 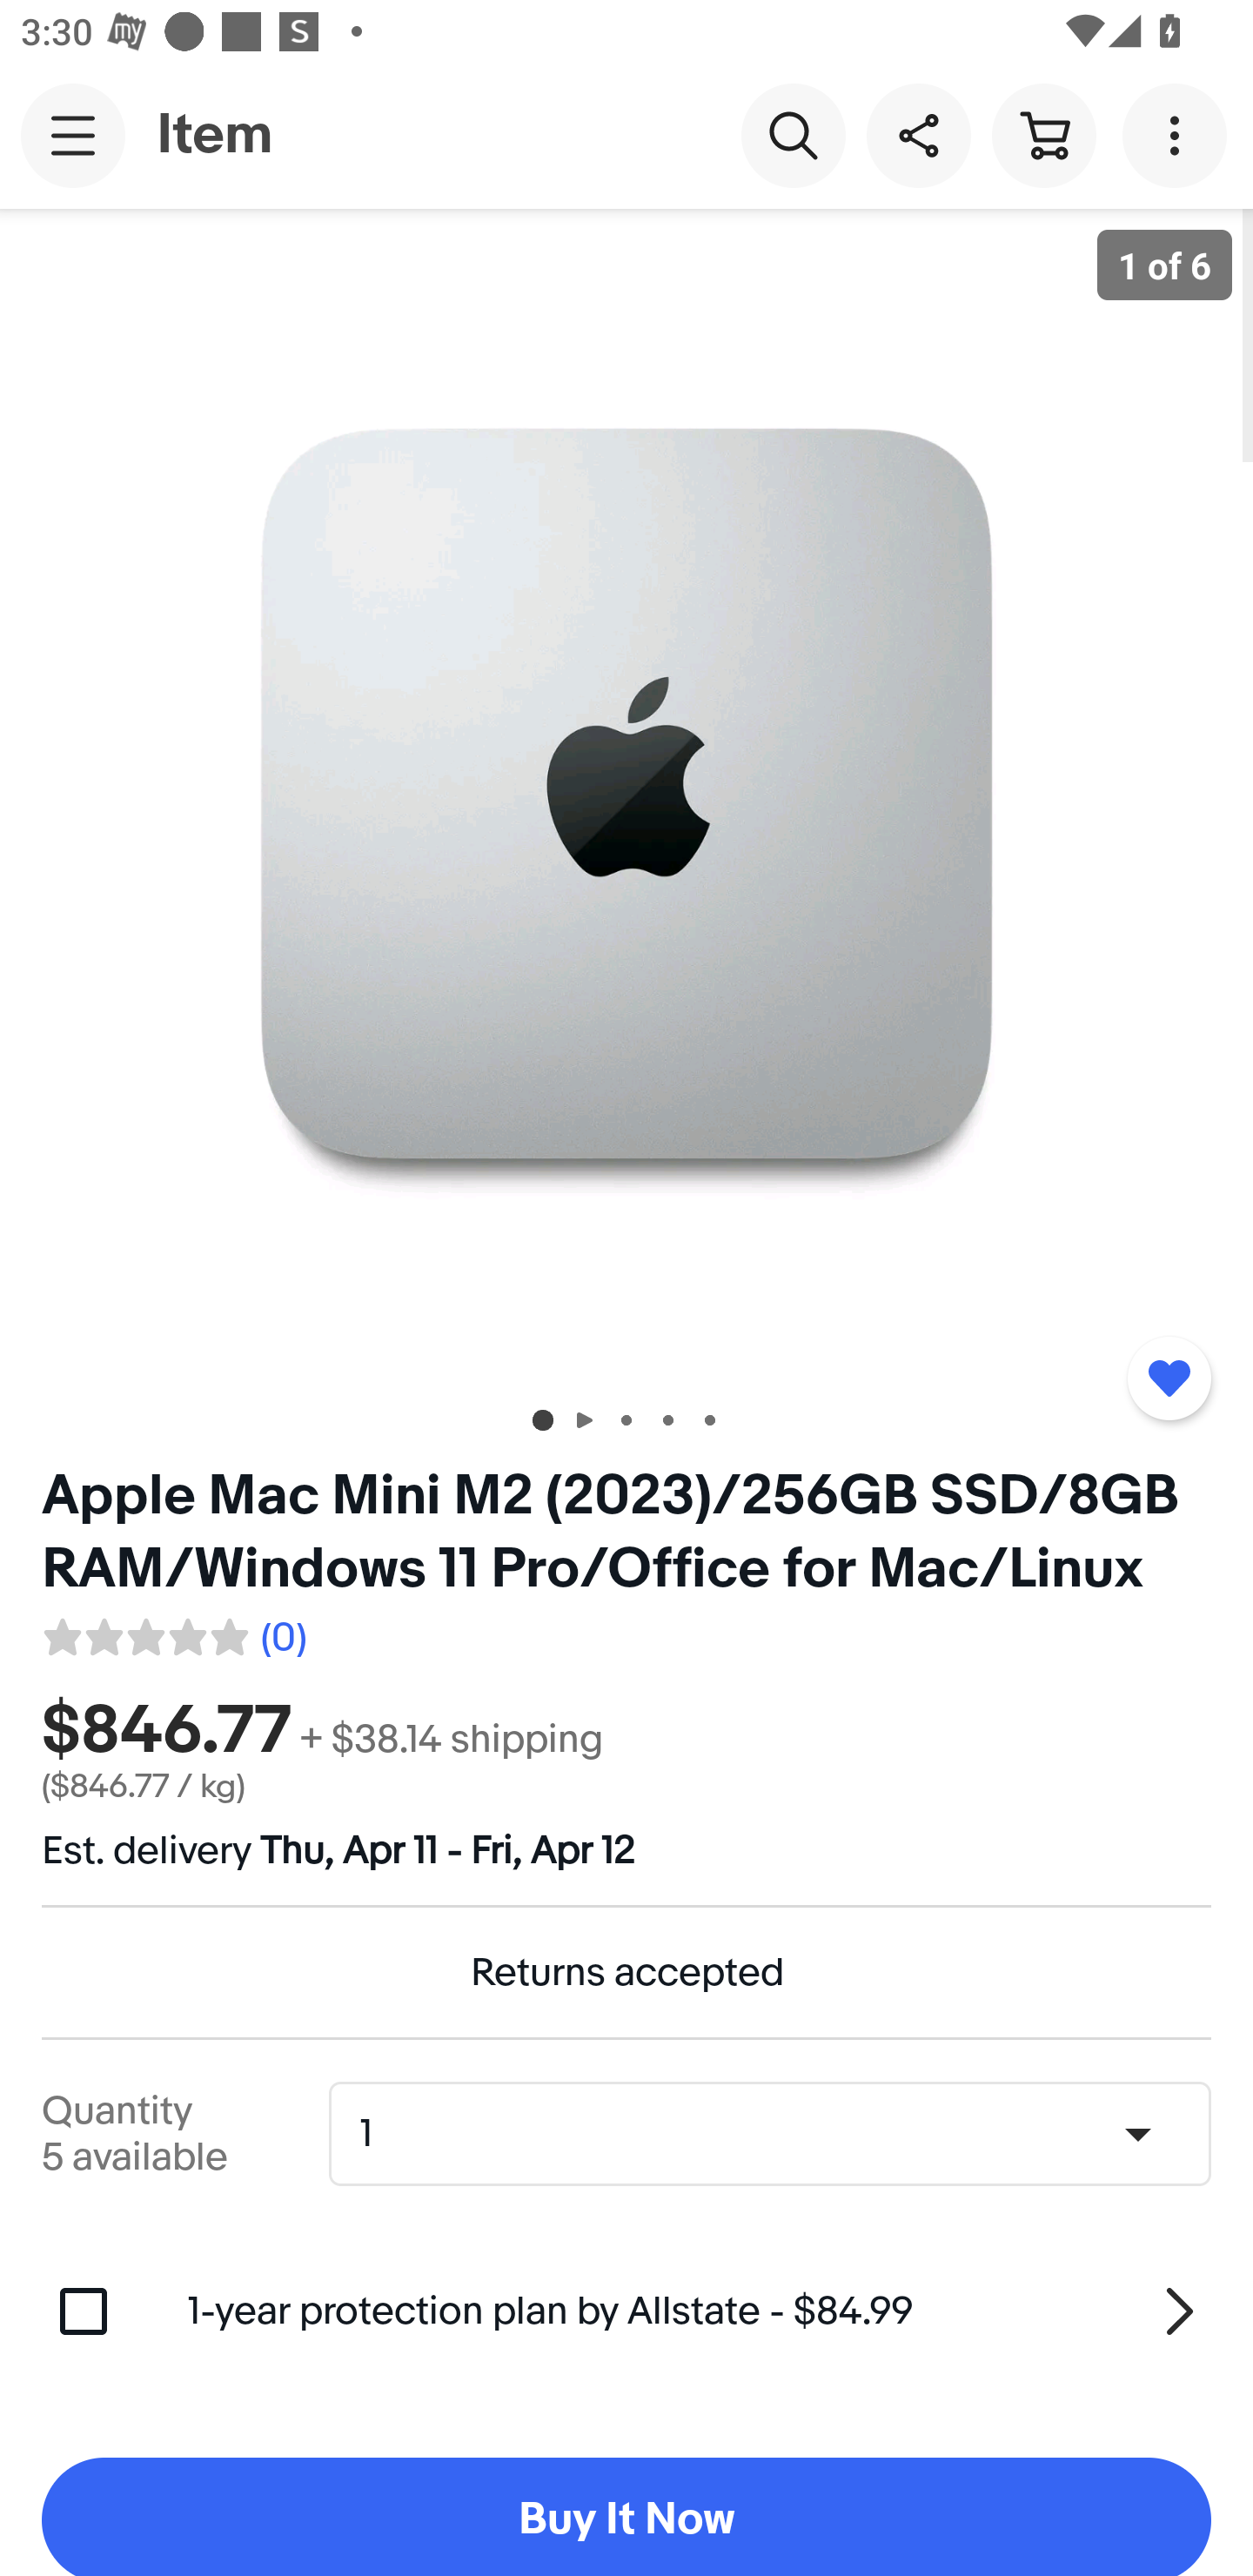 I want to click on Share this item, so click(x=918, y=134).